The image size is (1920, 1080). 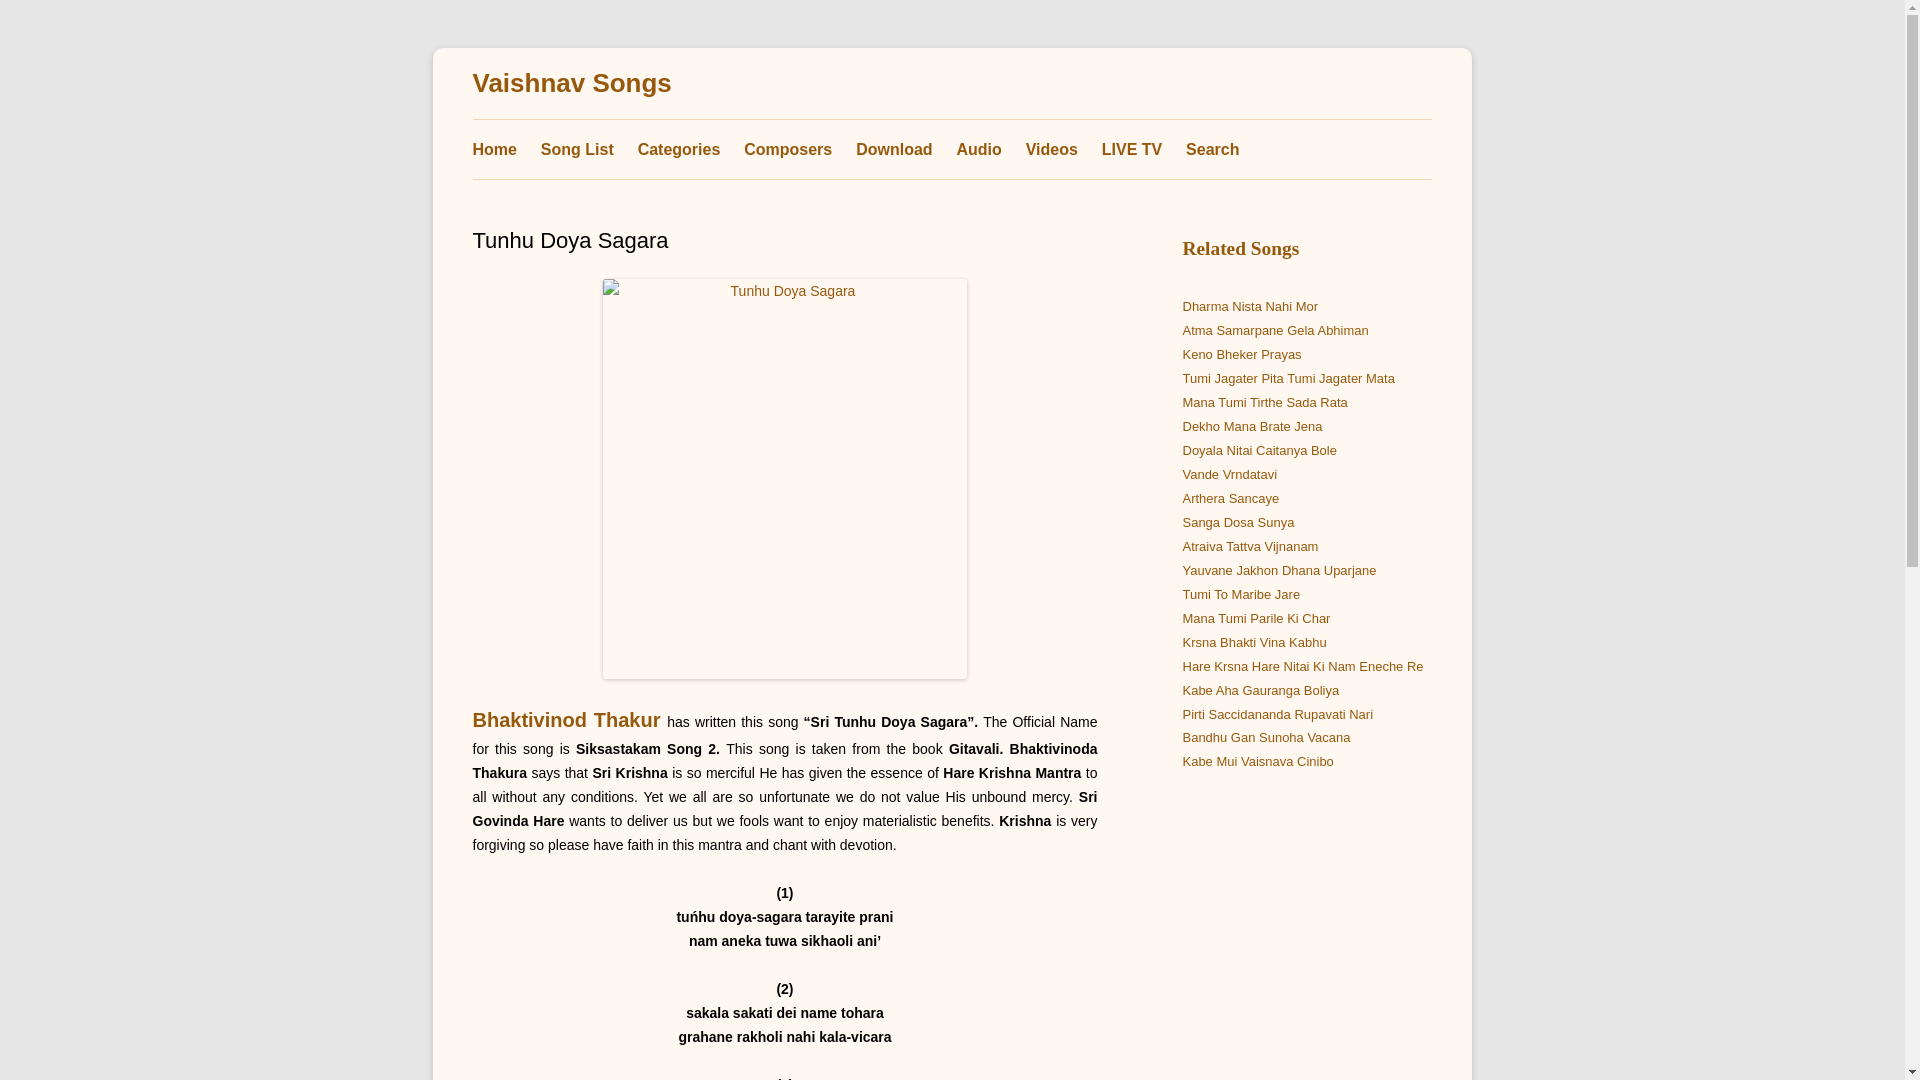 I want to click on Tumi Jagater Pita Tumi Jagater Mata, so click(x=1288, y=378).